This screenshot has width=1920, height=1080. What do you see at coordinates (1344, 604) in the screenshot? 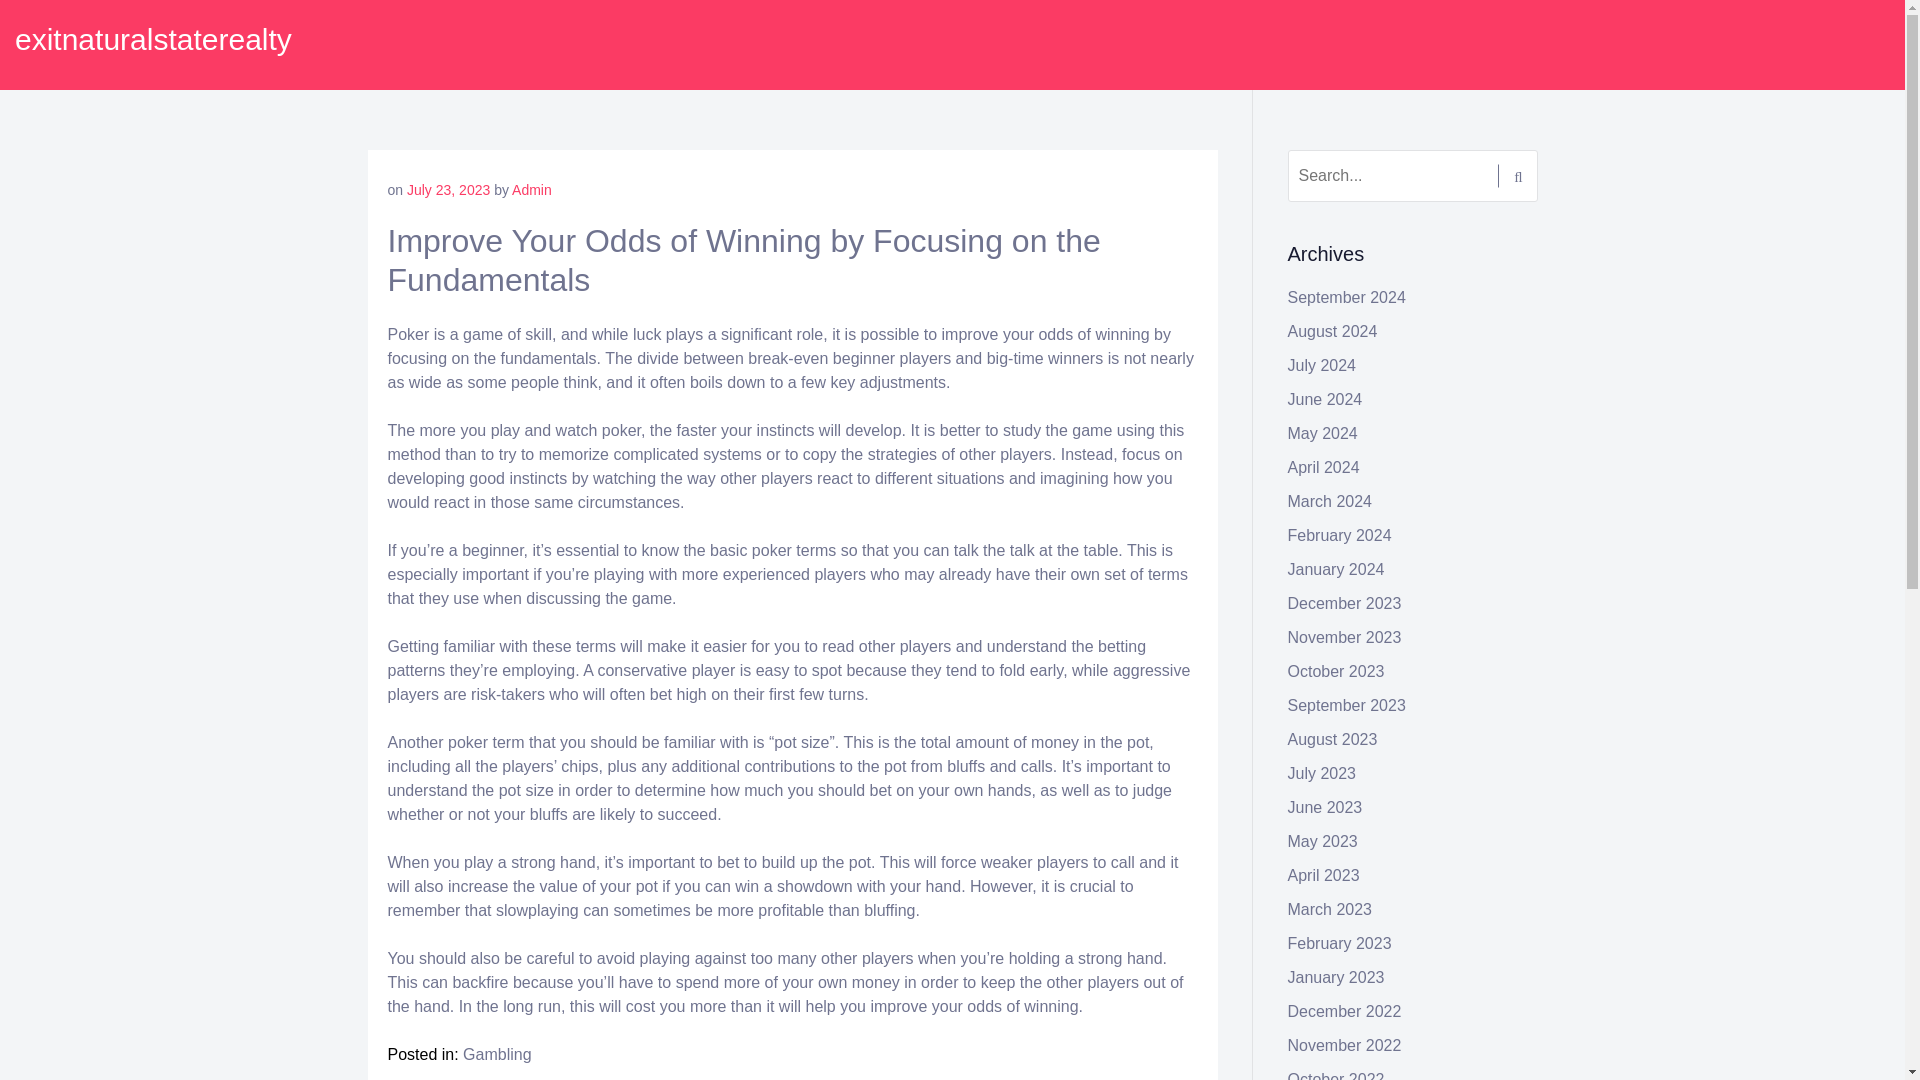
I see `December 2023` at bounding box center [1344, 604].